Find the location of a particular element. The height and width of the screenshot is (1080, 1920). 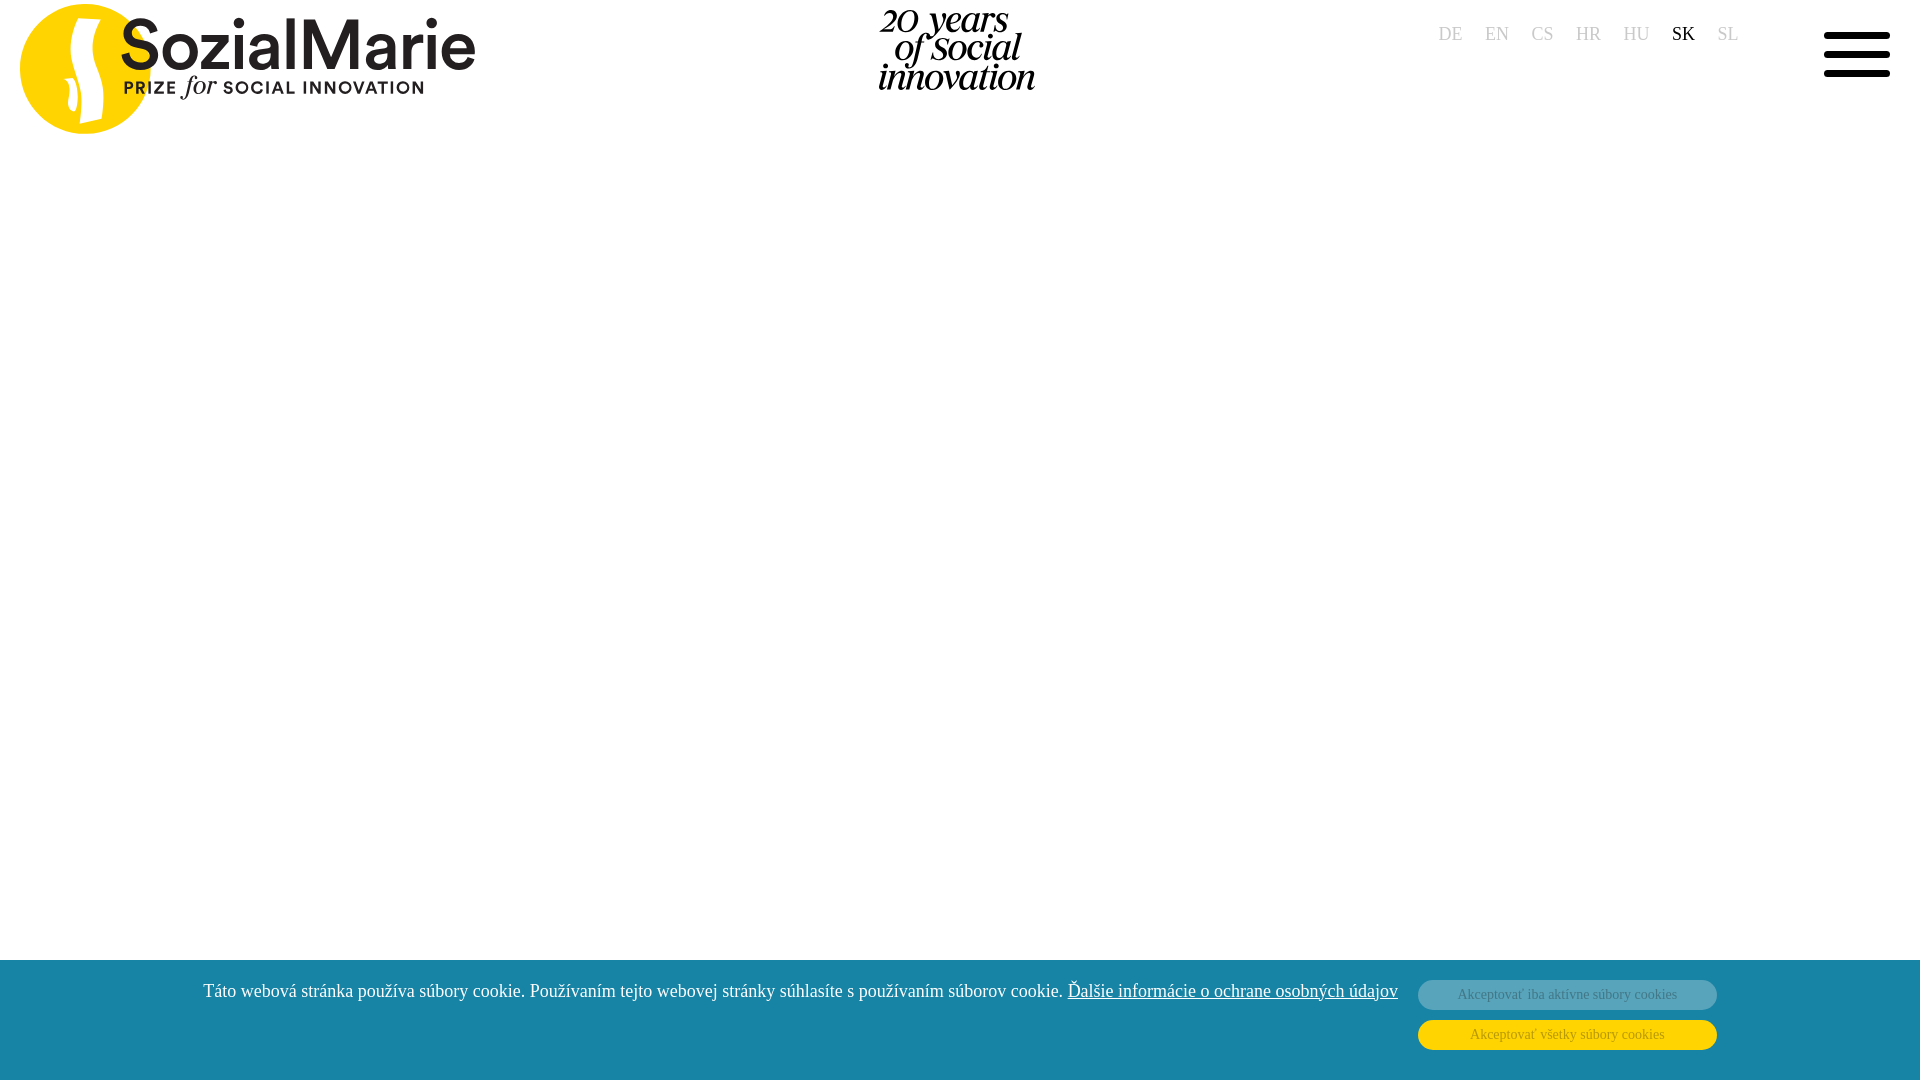

HR is located at coordinates (1588, 34).